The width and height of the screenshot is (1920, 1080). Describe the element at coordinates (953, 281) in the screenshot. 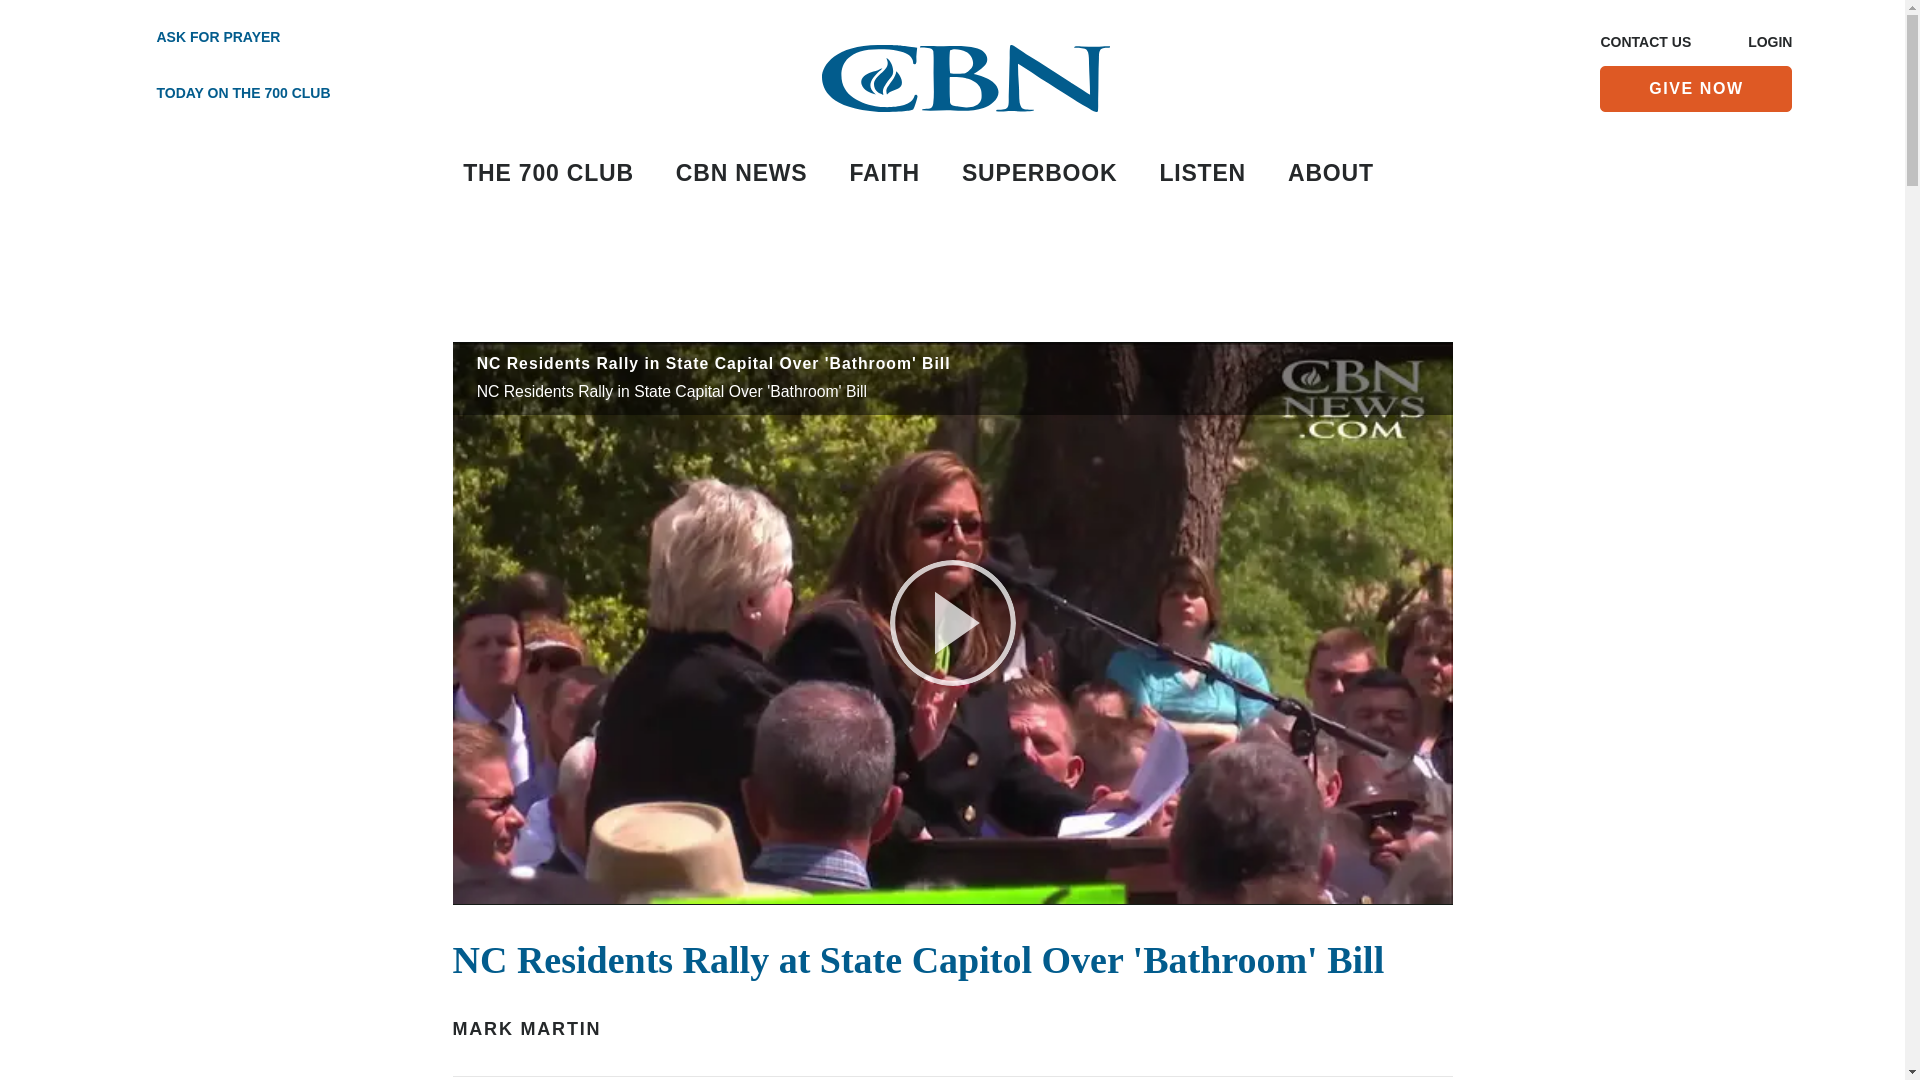

I see `3rd party ad content` at that location.